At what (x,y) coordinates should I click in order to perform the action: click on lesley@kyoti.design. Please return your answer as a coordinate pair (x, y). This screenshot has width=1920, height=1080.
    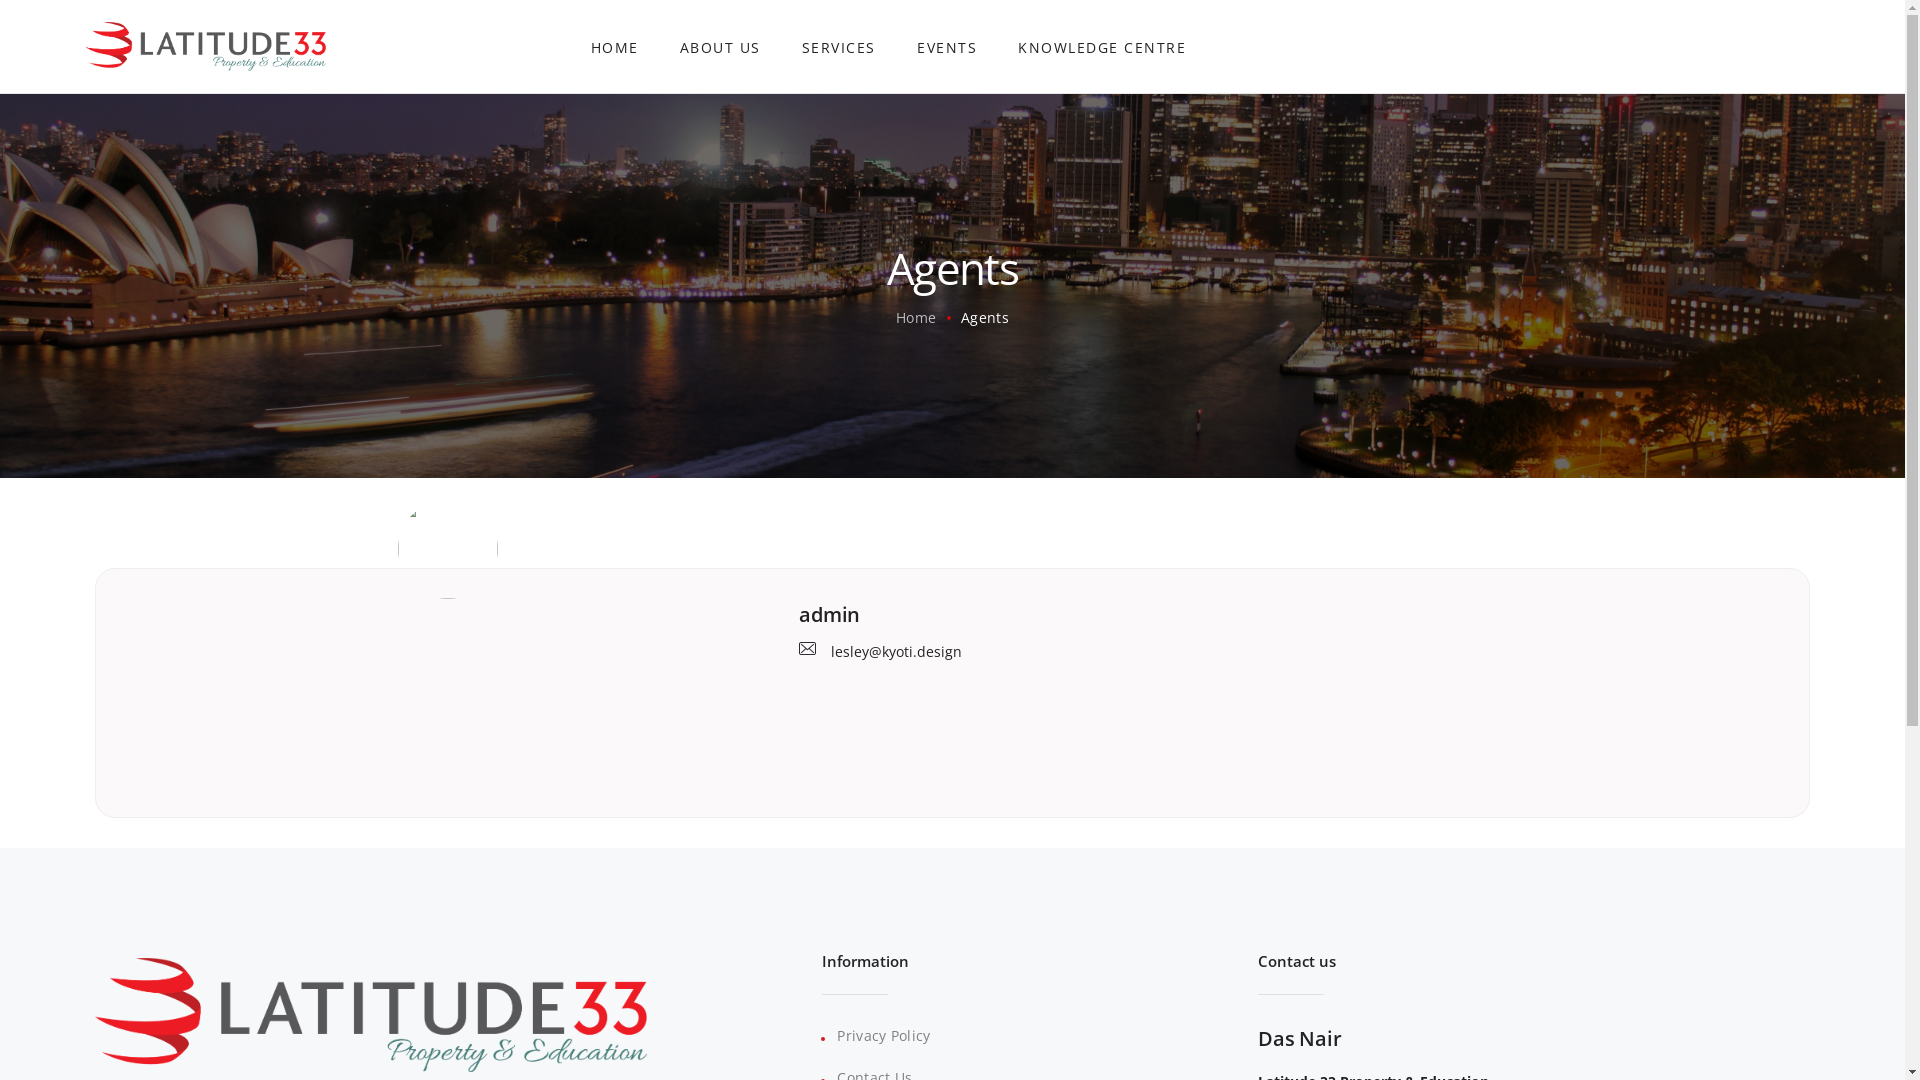
    Looking at the image, I should click on (880, 649).